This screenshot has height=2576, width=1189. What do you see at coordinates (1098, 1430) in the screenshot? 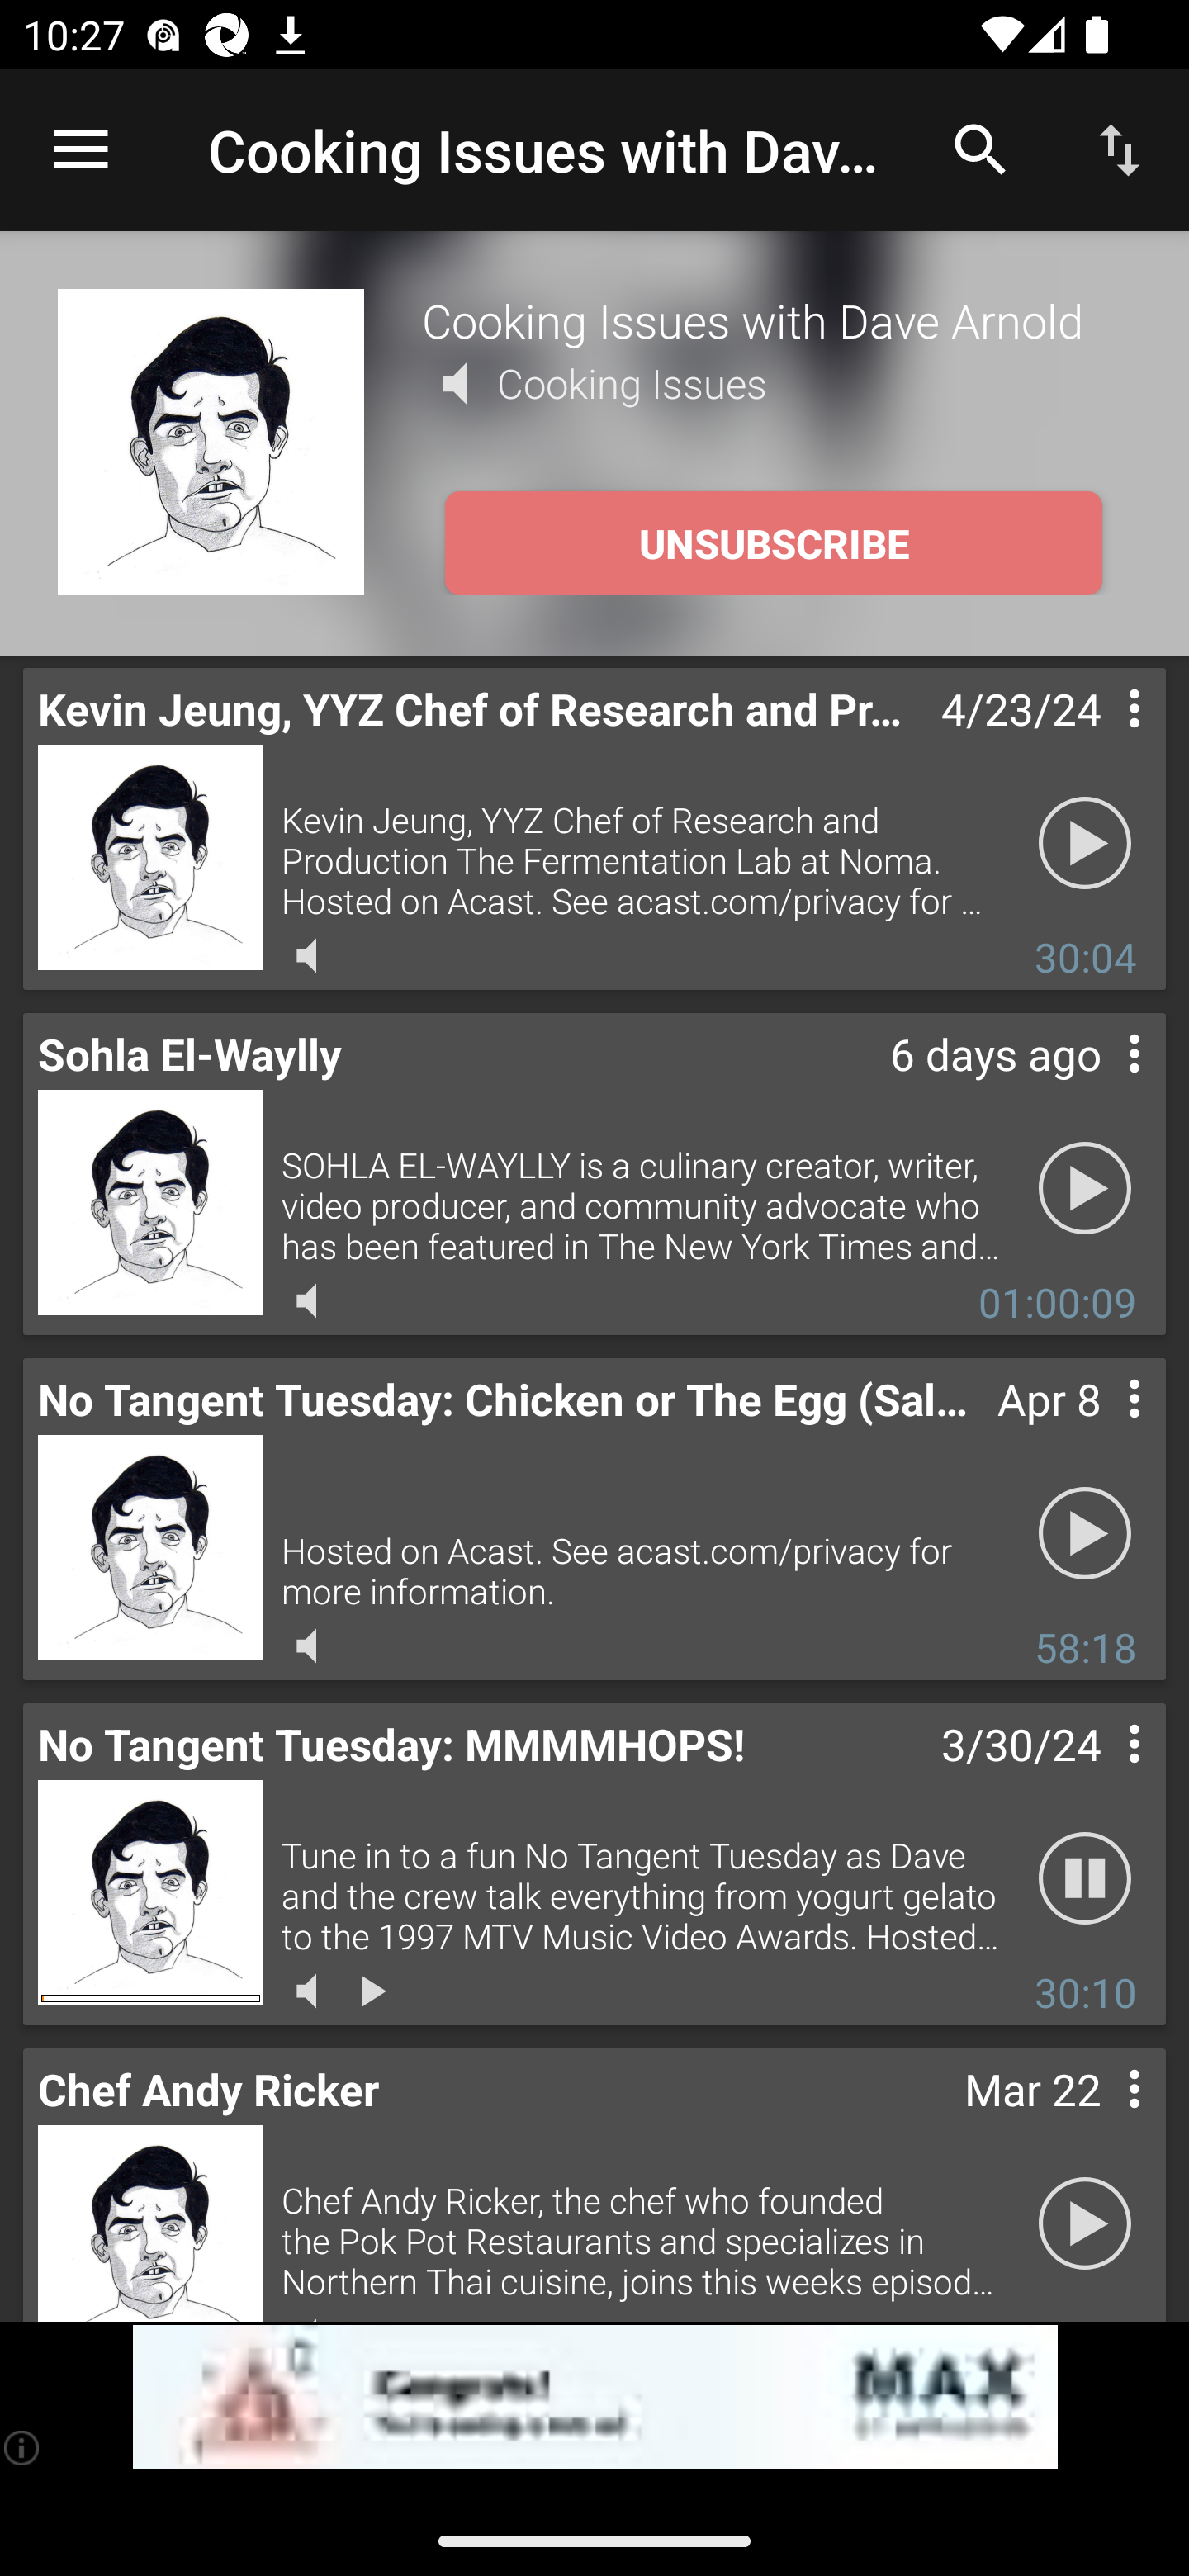
I see `Contextual menu` at bounding box center [1098, 1430].